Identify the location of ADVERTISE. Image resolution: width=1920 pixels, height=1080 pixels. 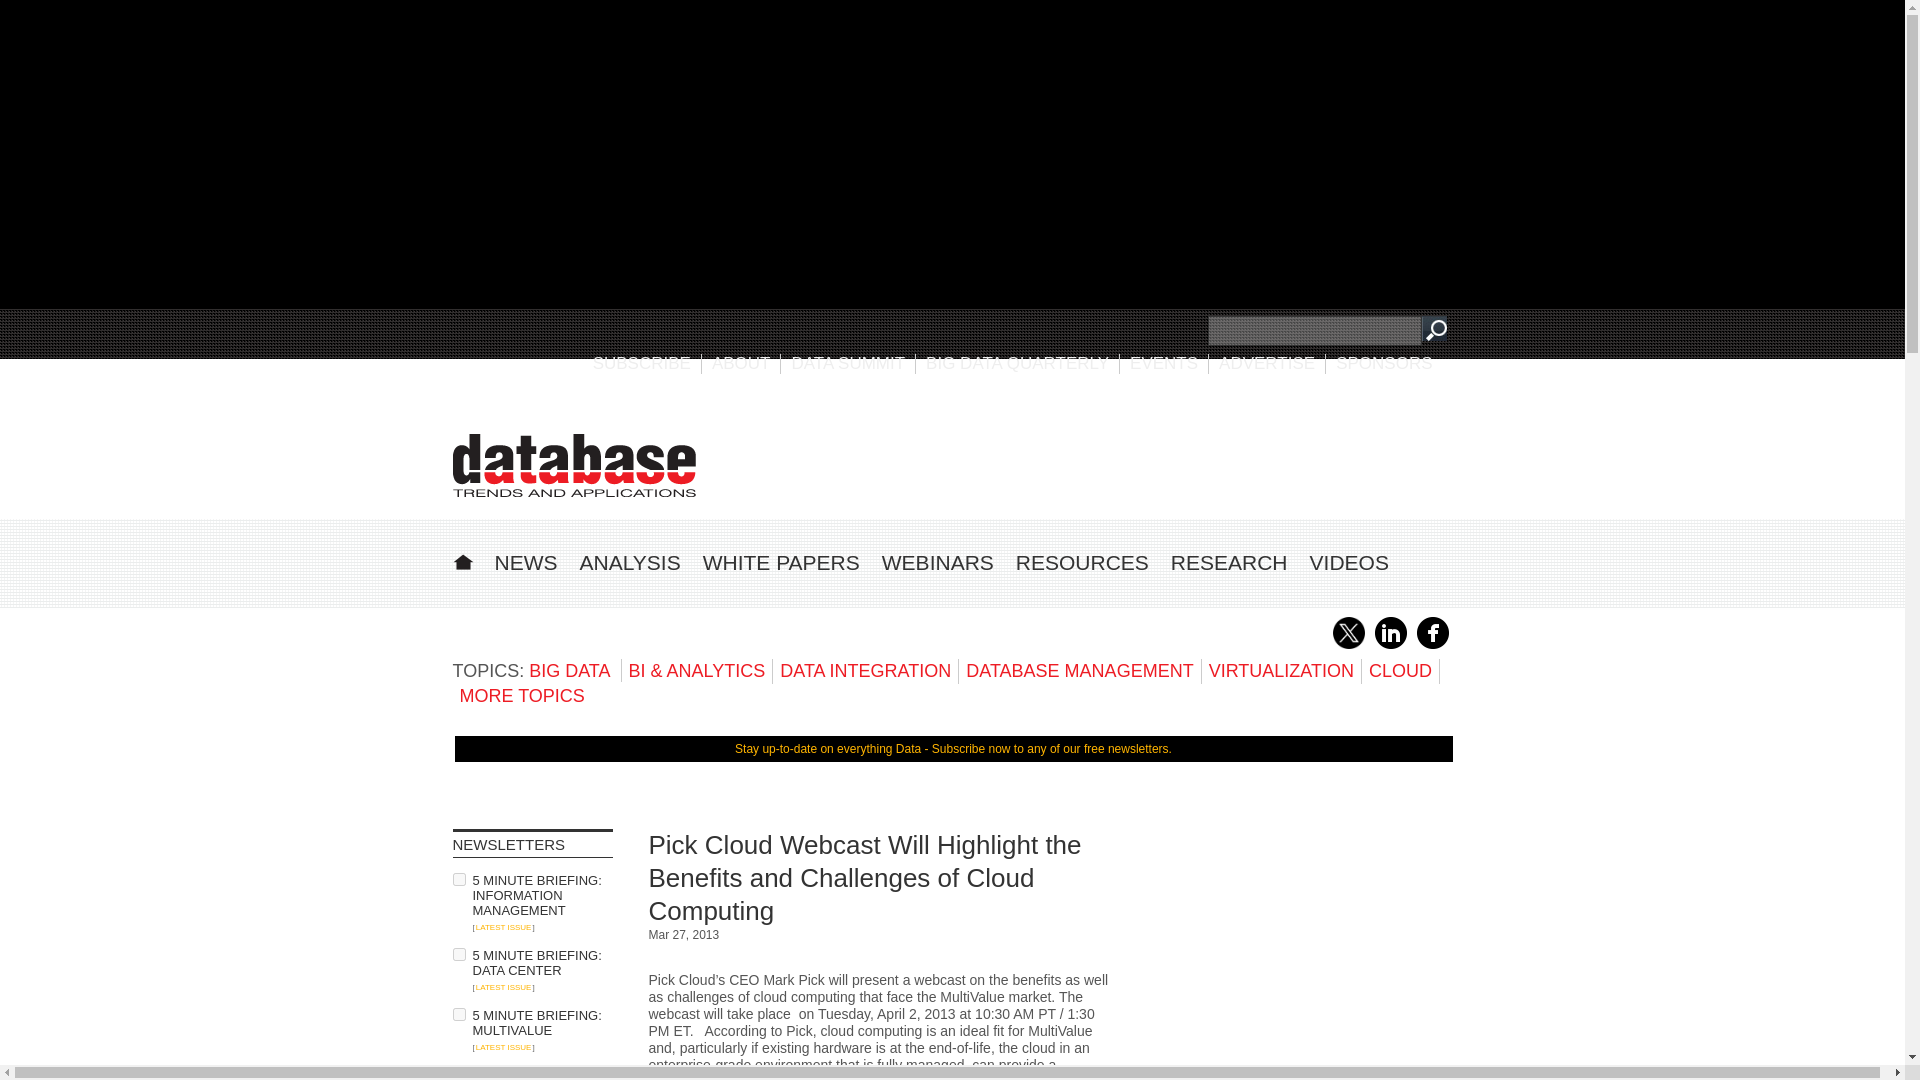
(1267, 363).